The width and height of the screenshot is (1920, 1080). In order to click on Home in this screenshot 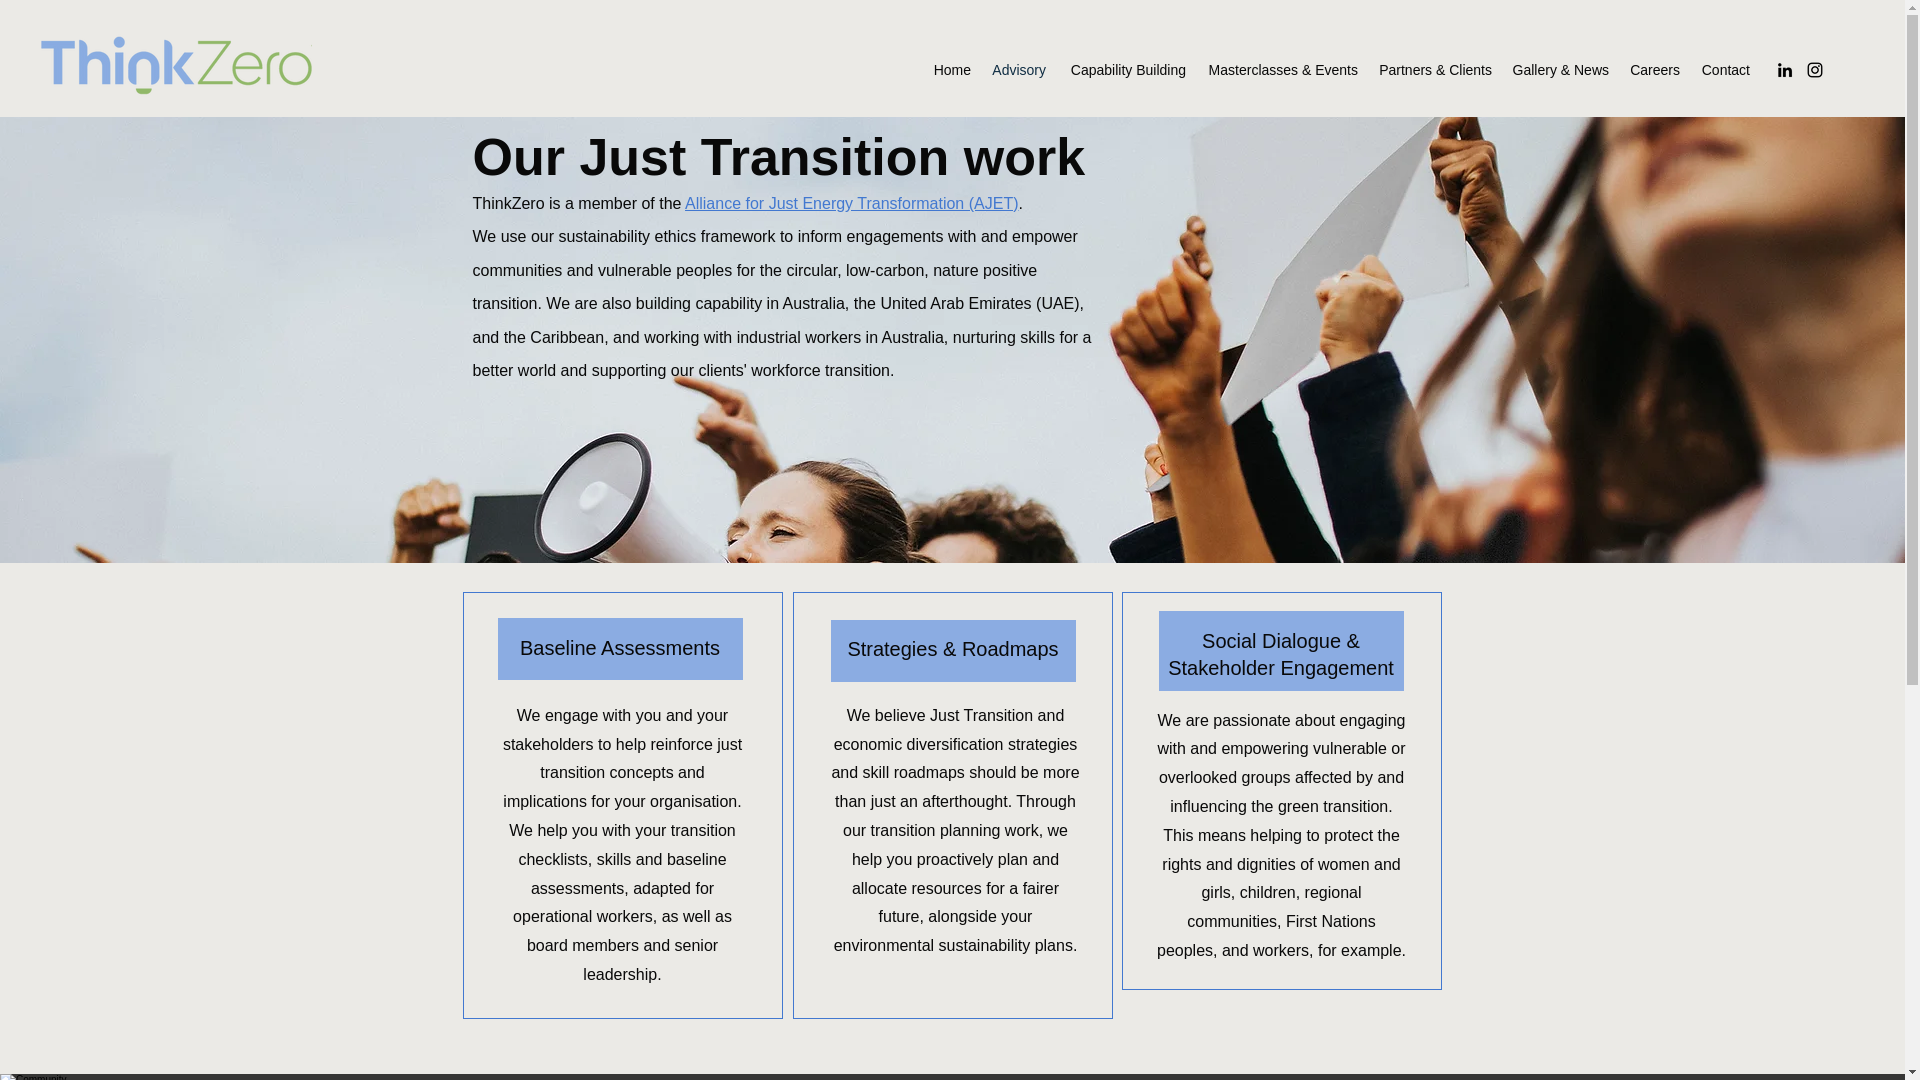, I will do `click(952, 70)`.